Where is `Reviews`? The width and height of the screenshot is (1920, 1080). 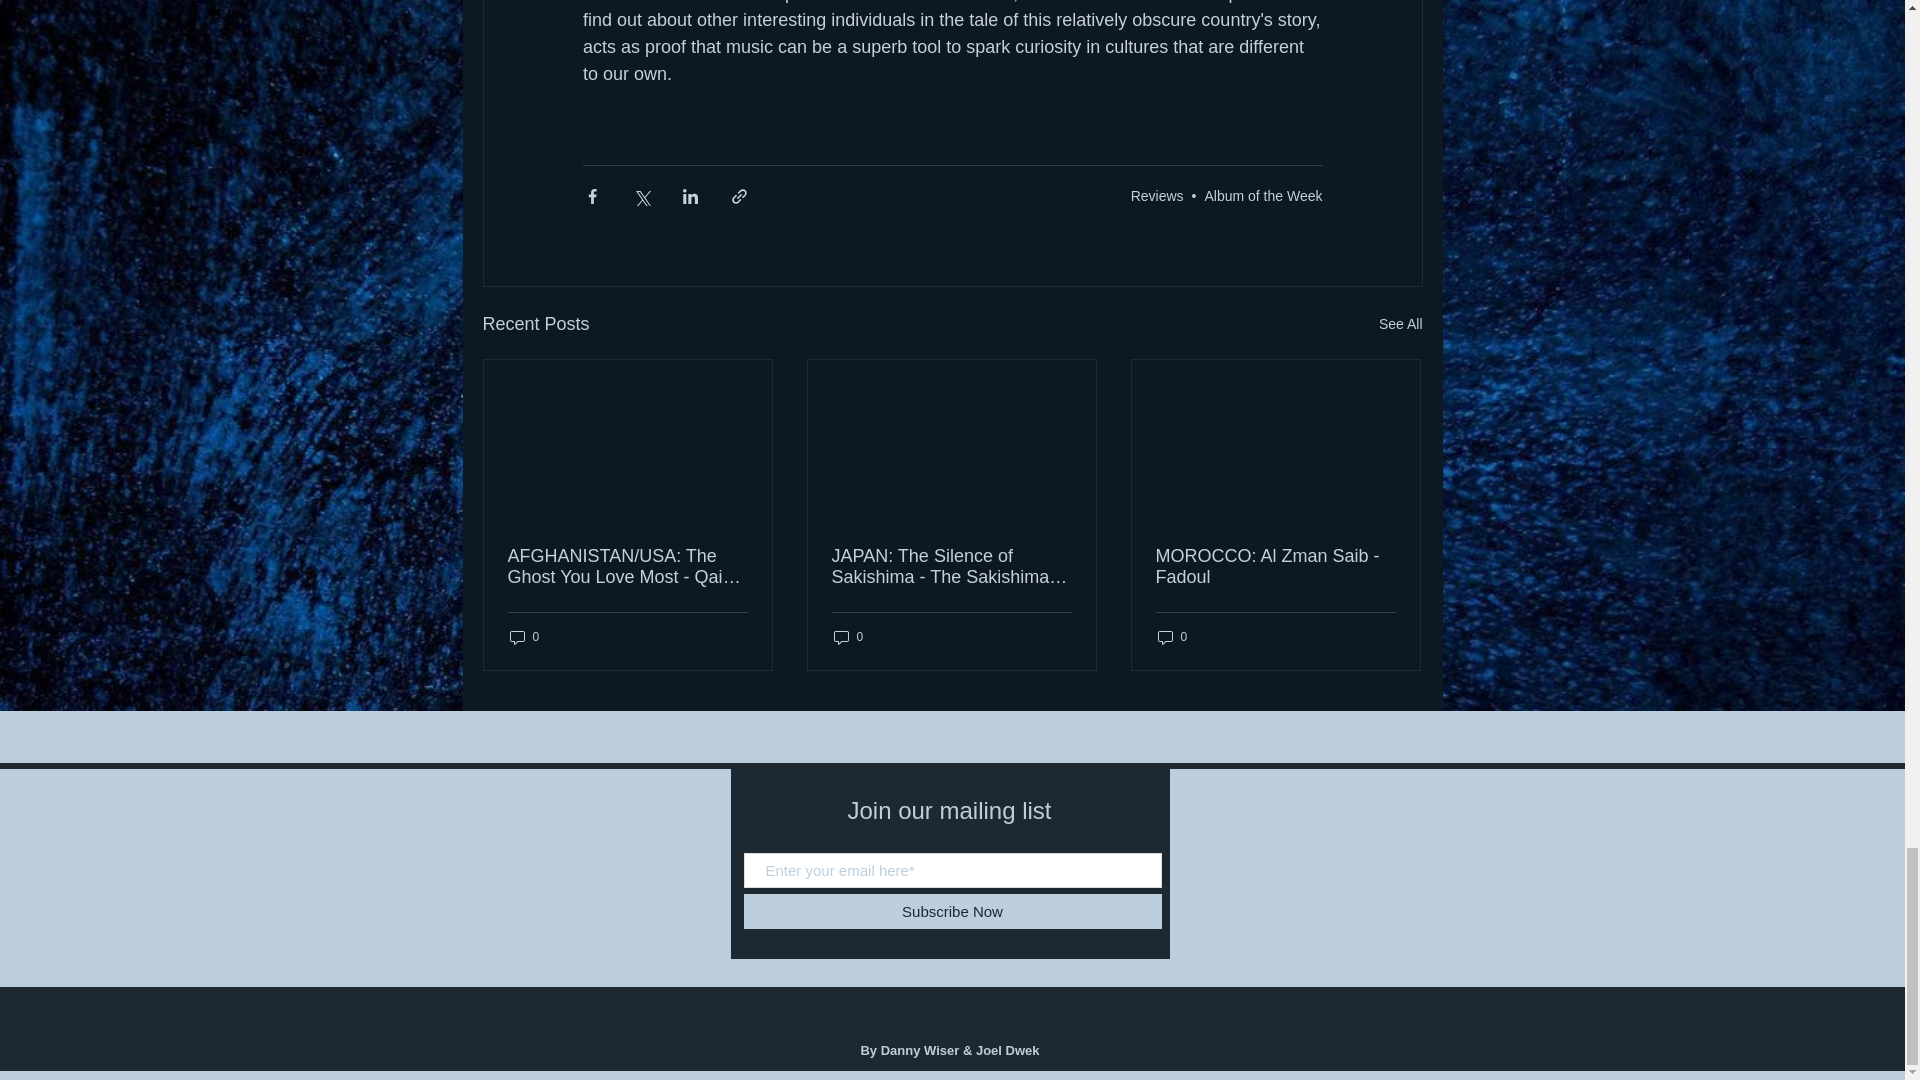 Reviews is located at coordinates (1157, 194).